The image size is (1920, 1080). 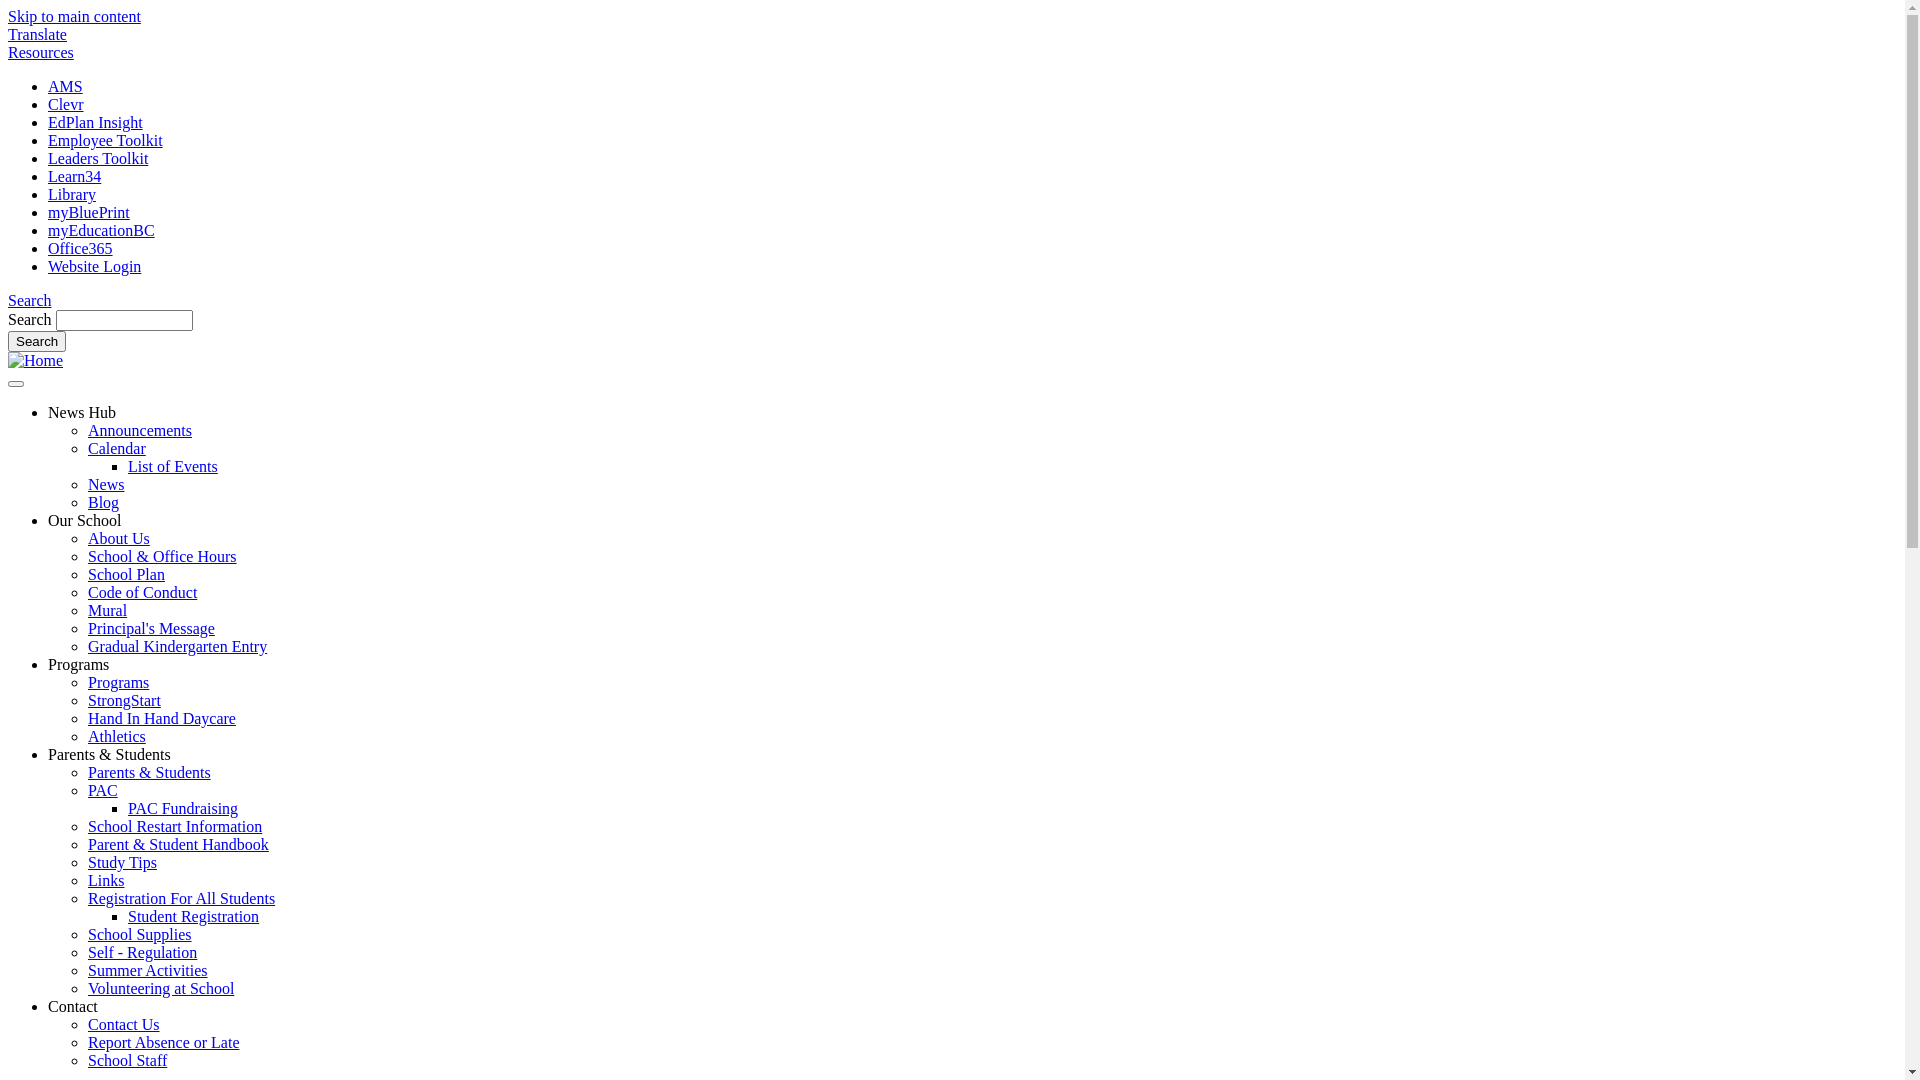 What do you see at coordinates (66, 86) in the screenshot?
I see `AMS` at bounding box center [66, 86].